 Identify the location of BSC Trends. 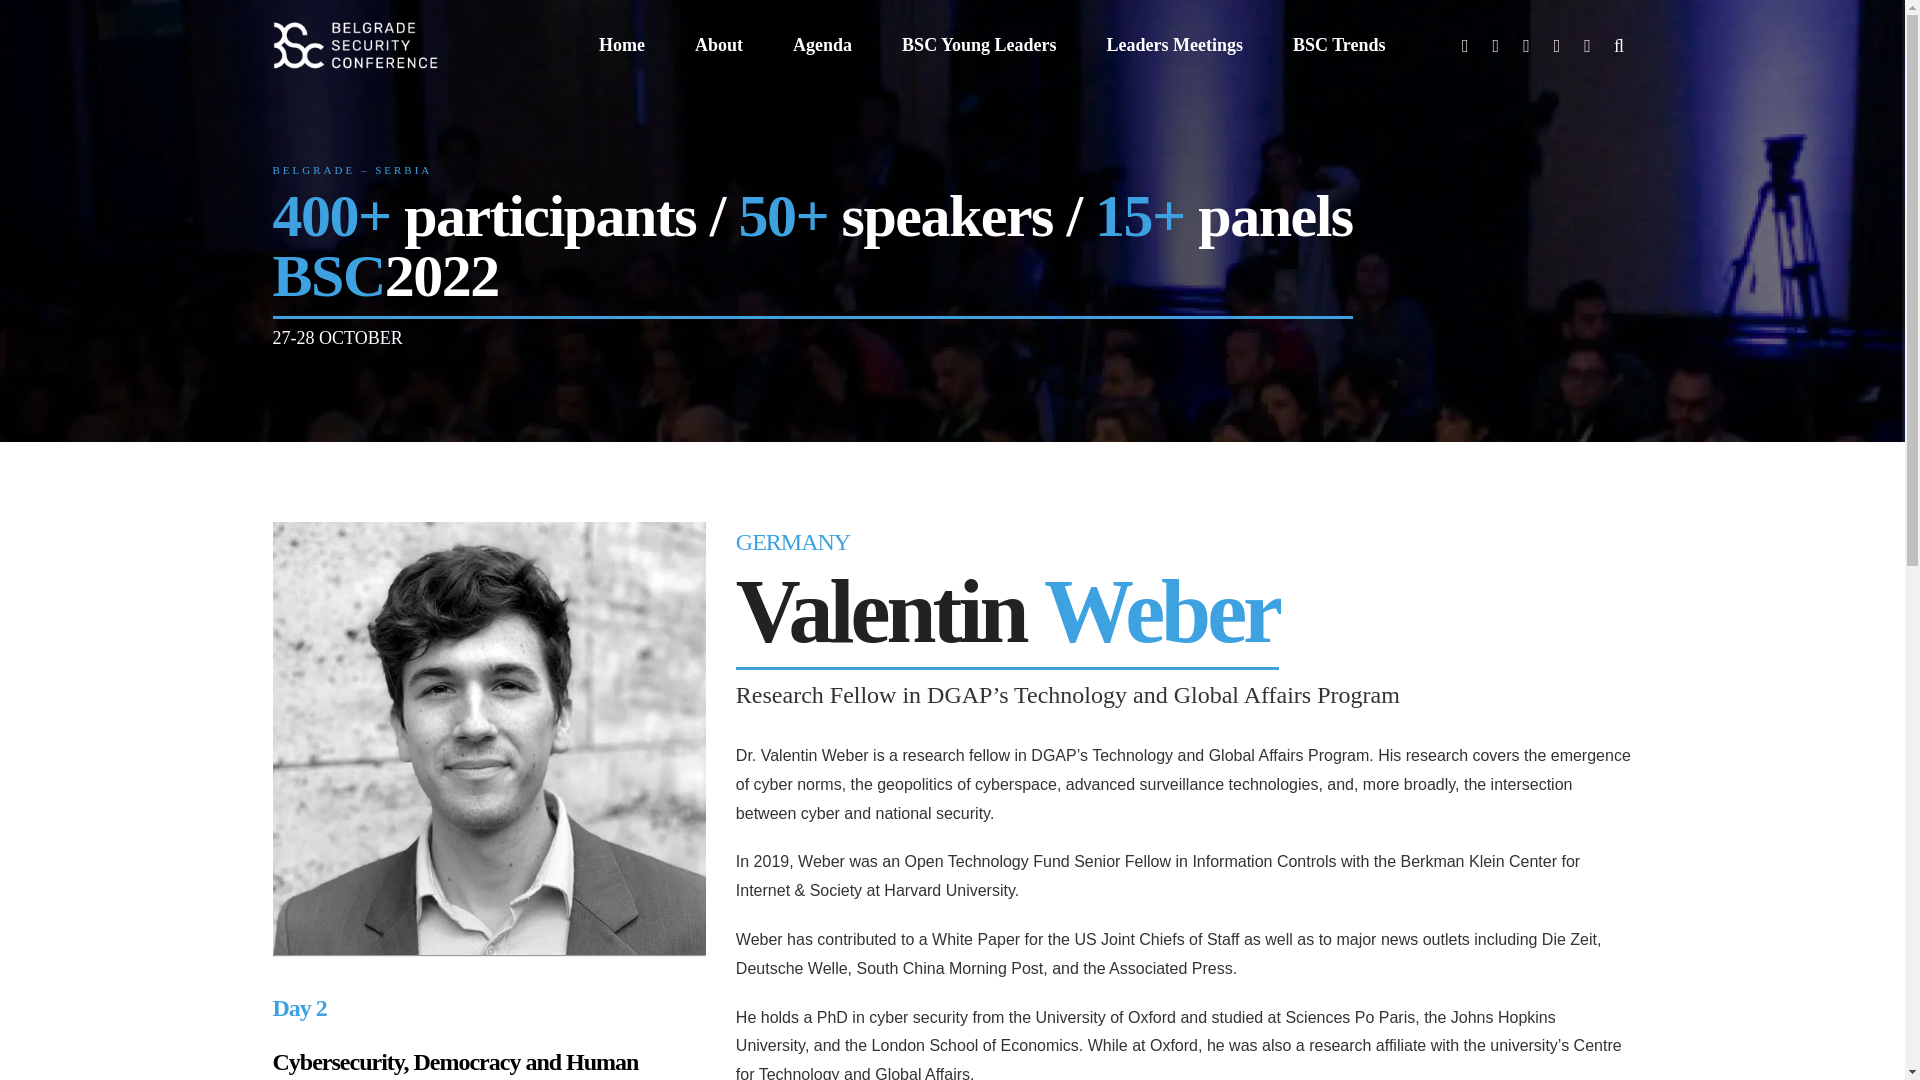
(1339, 45).